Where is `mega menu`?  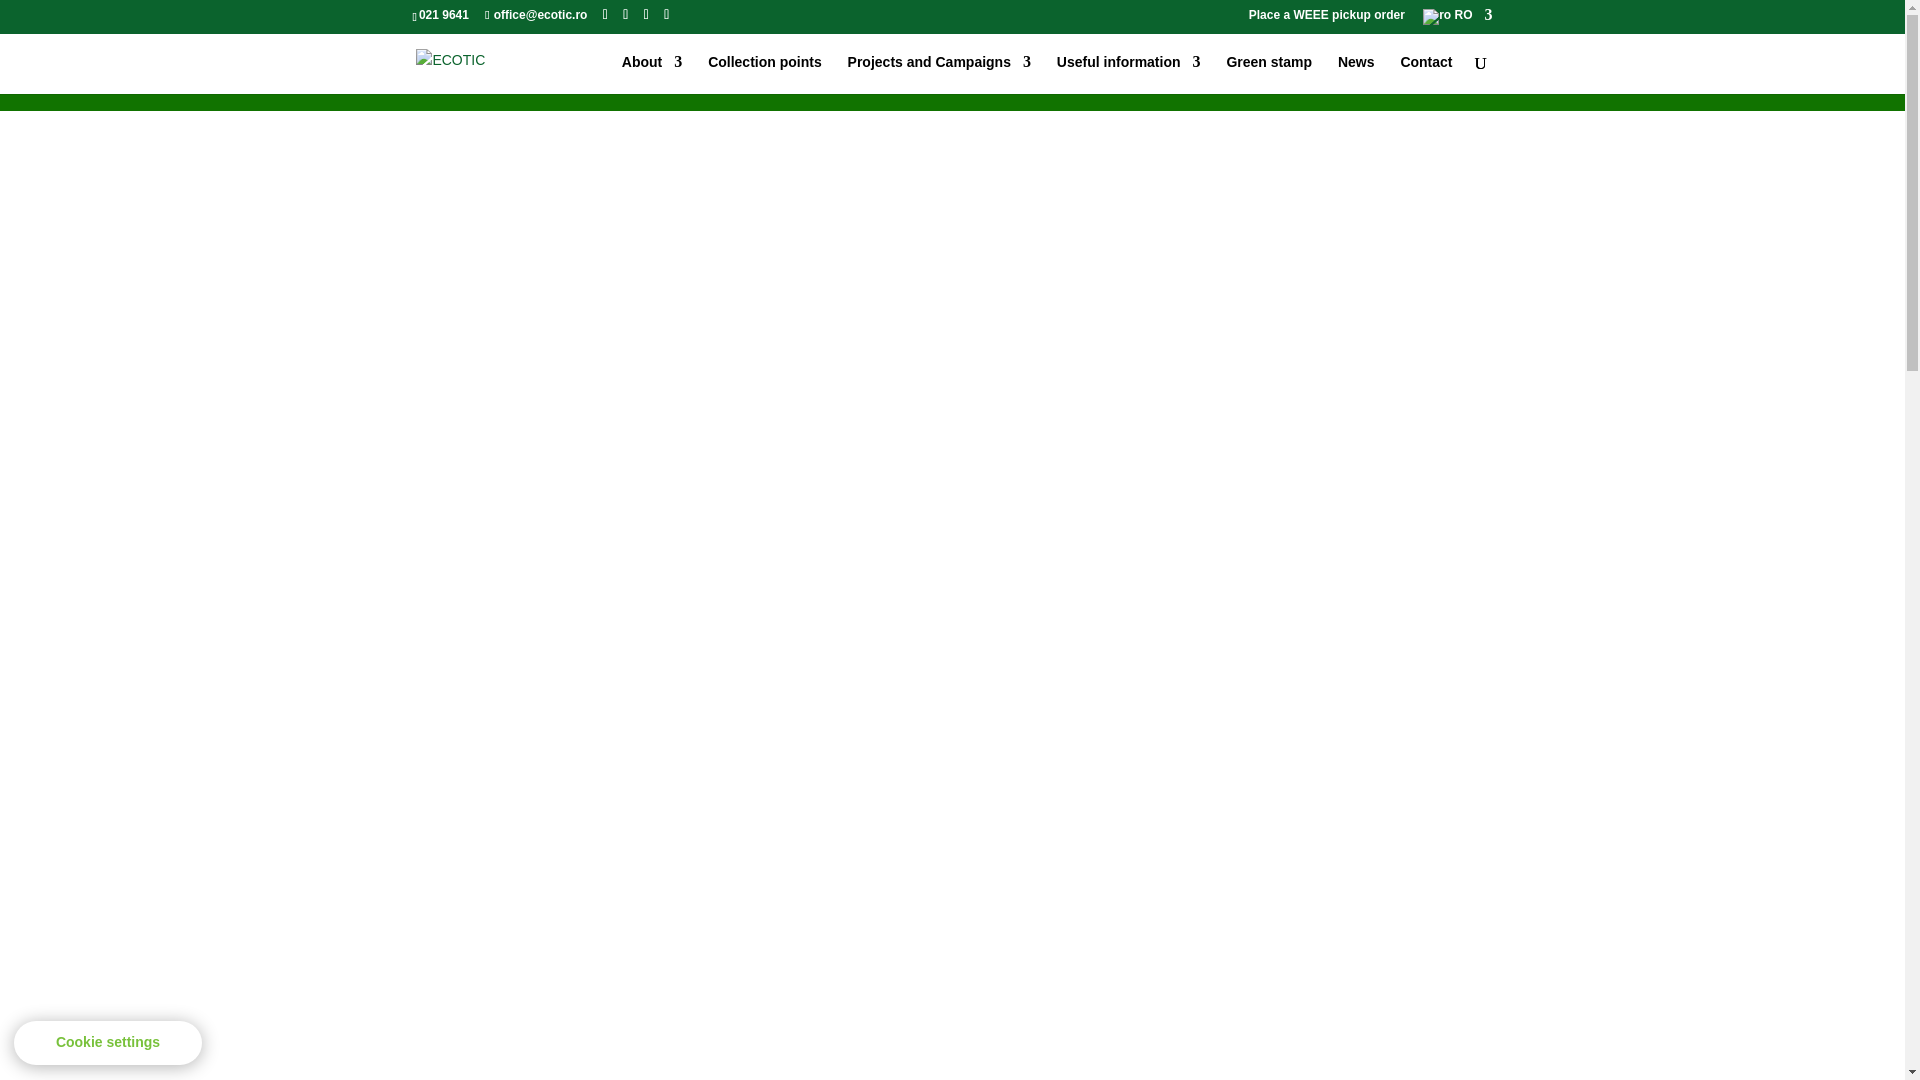
mega menu is located at coordinates (1129, 74).